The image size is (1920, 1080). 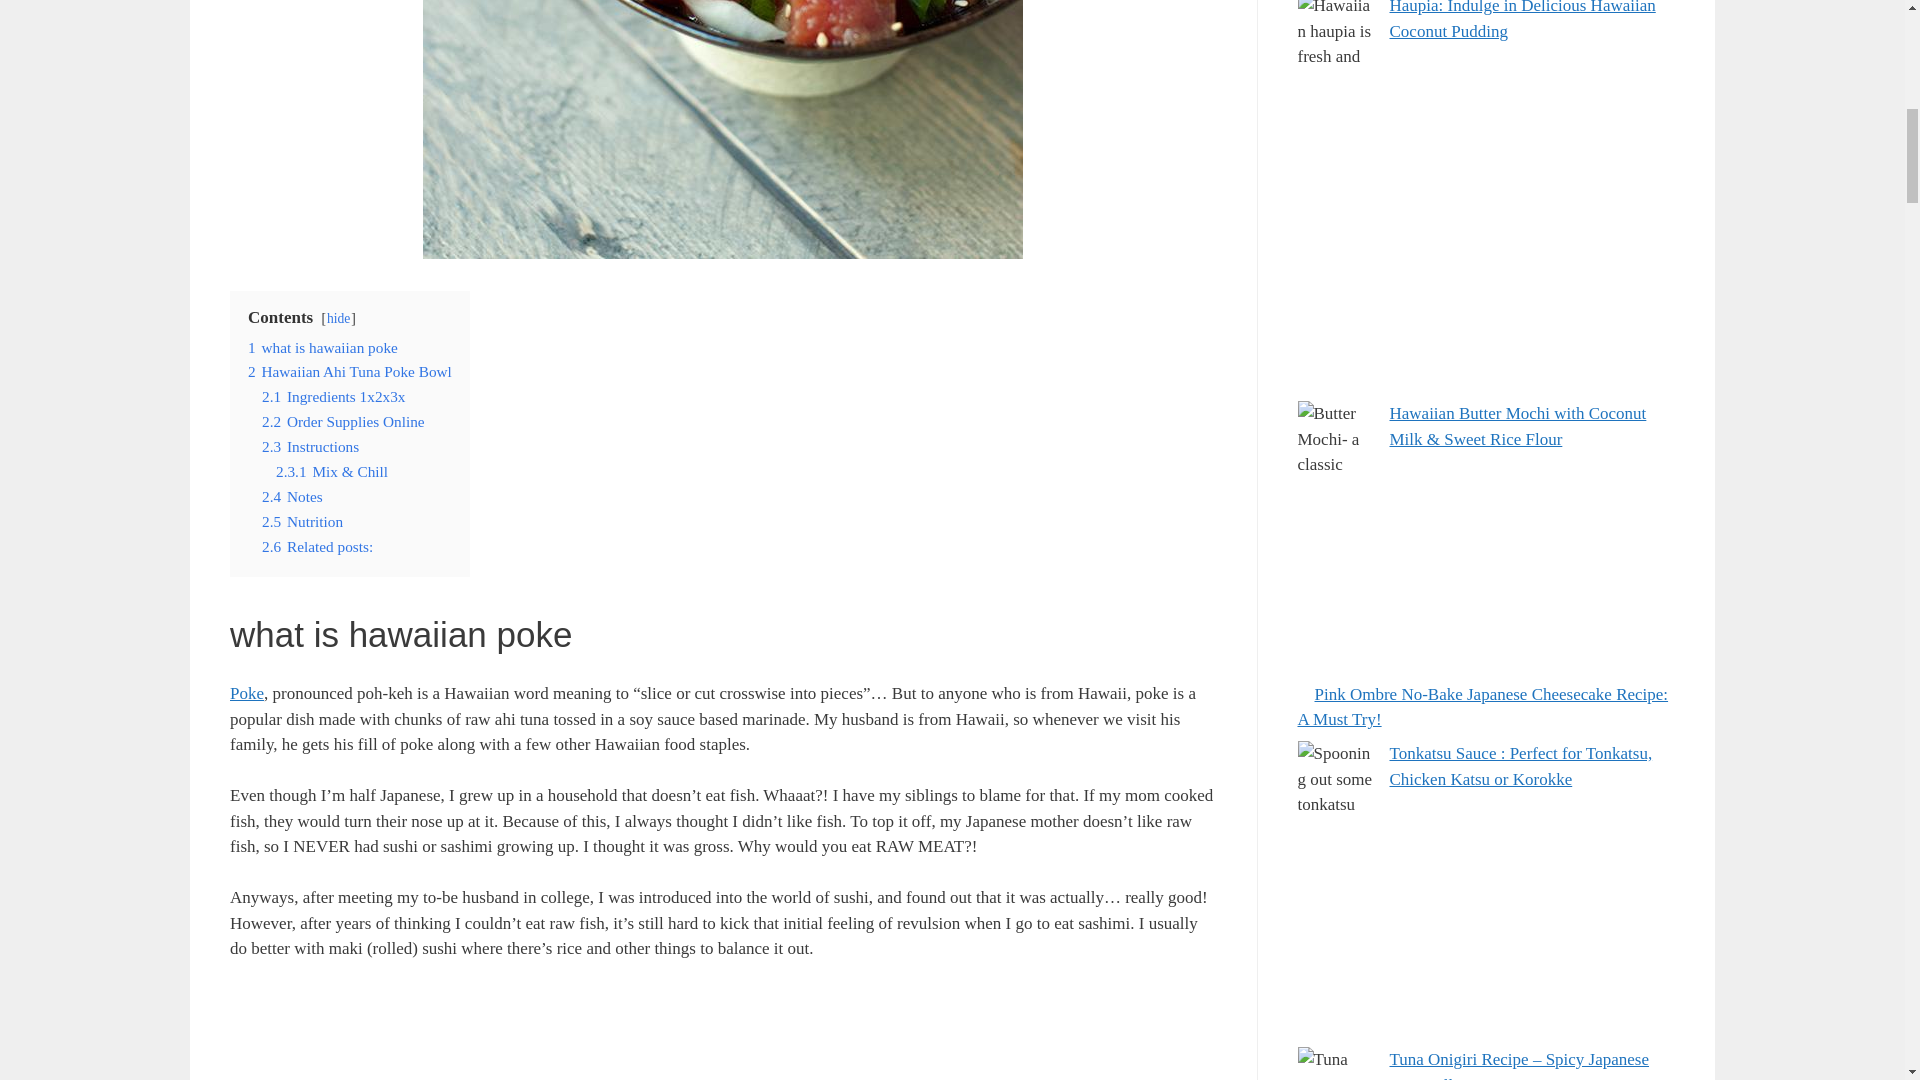 What do you see at coordinates (247, 693) in the screenshot?
I see `Poke` at bounding box center [247, 693].